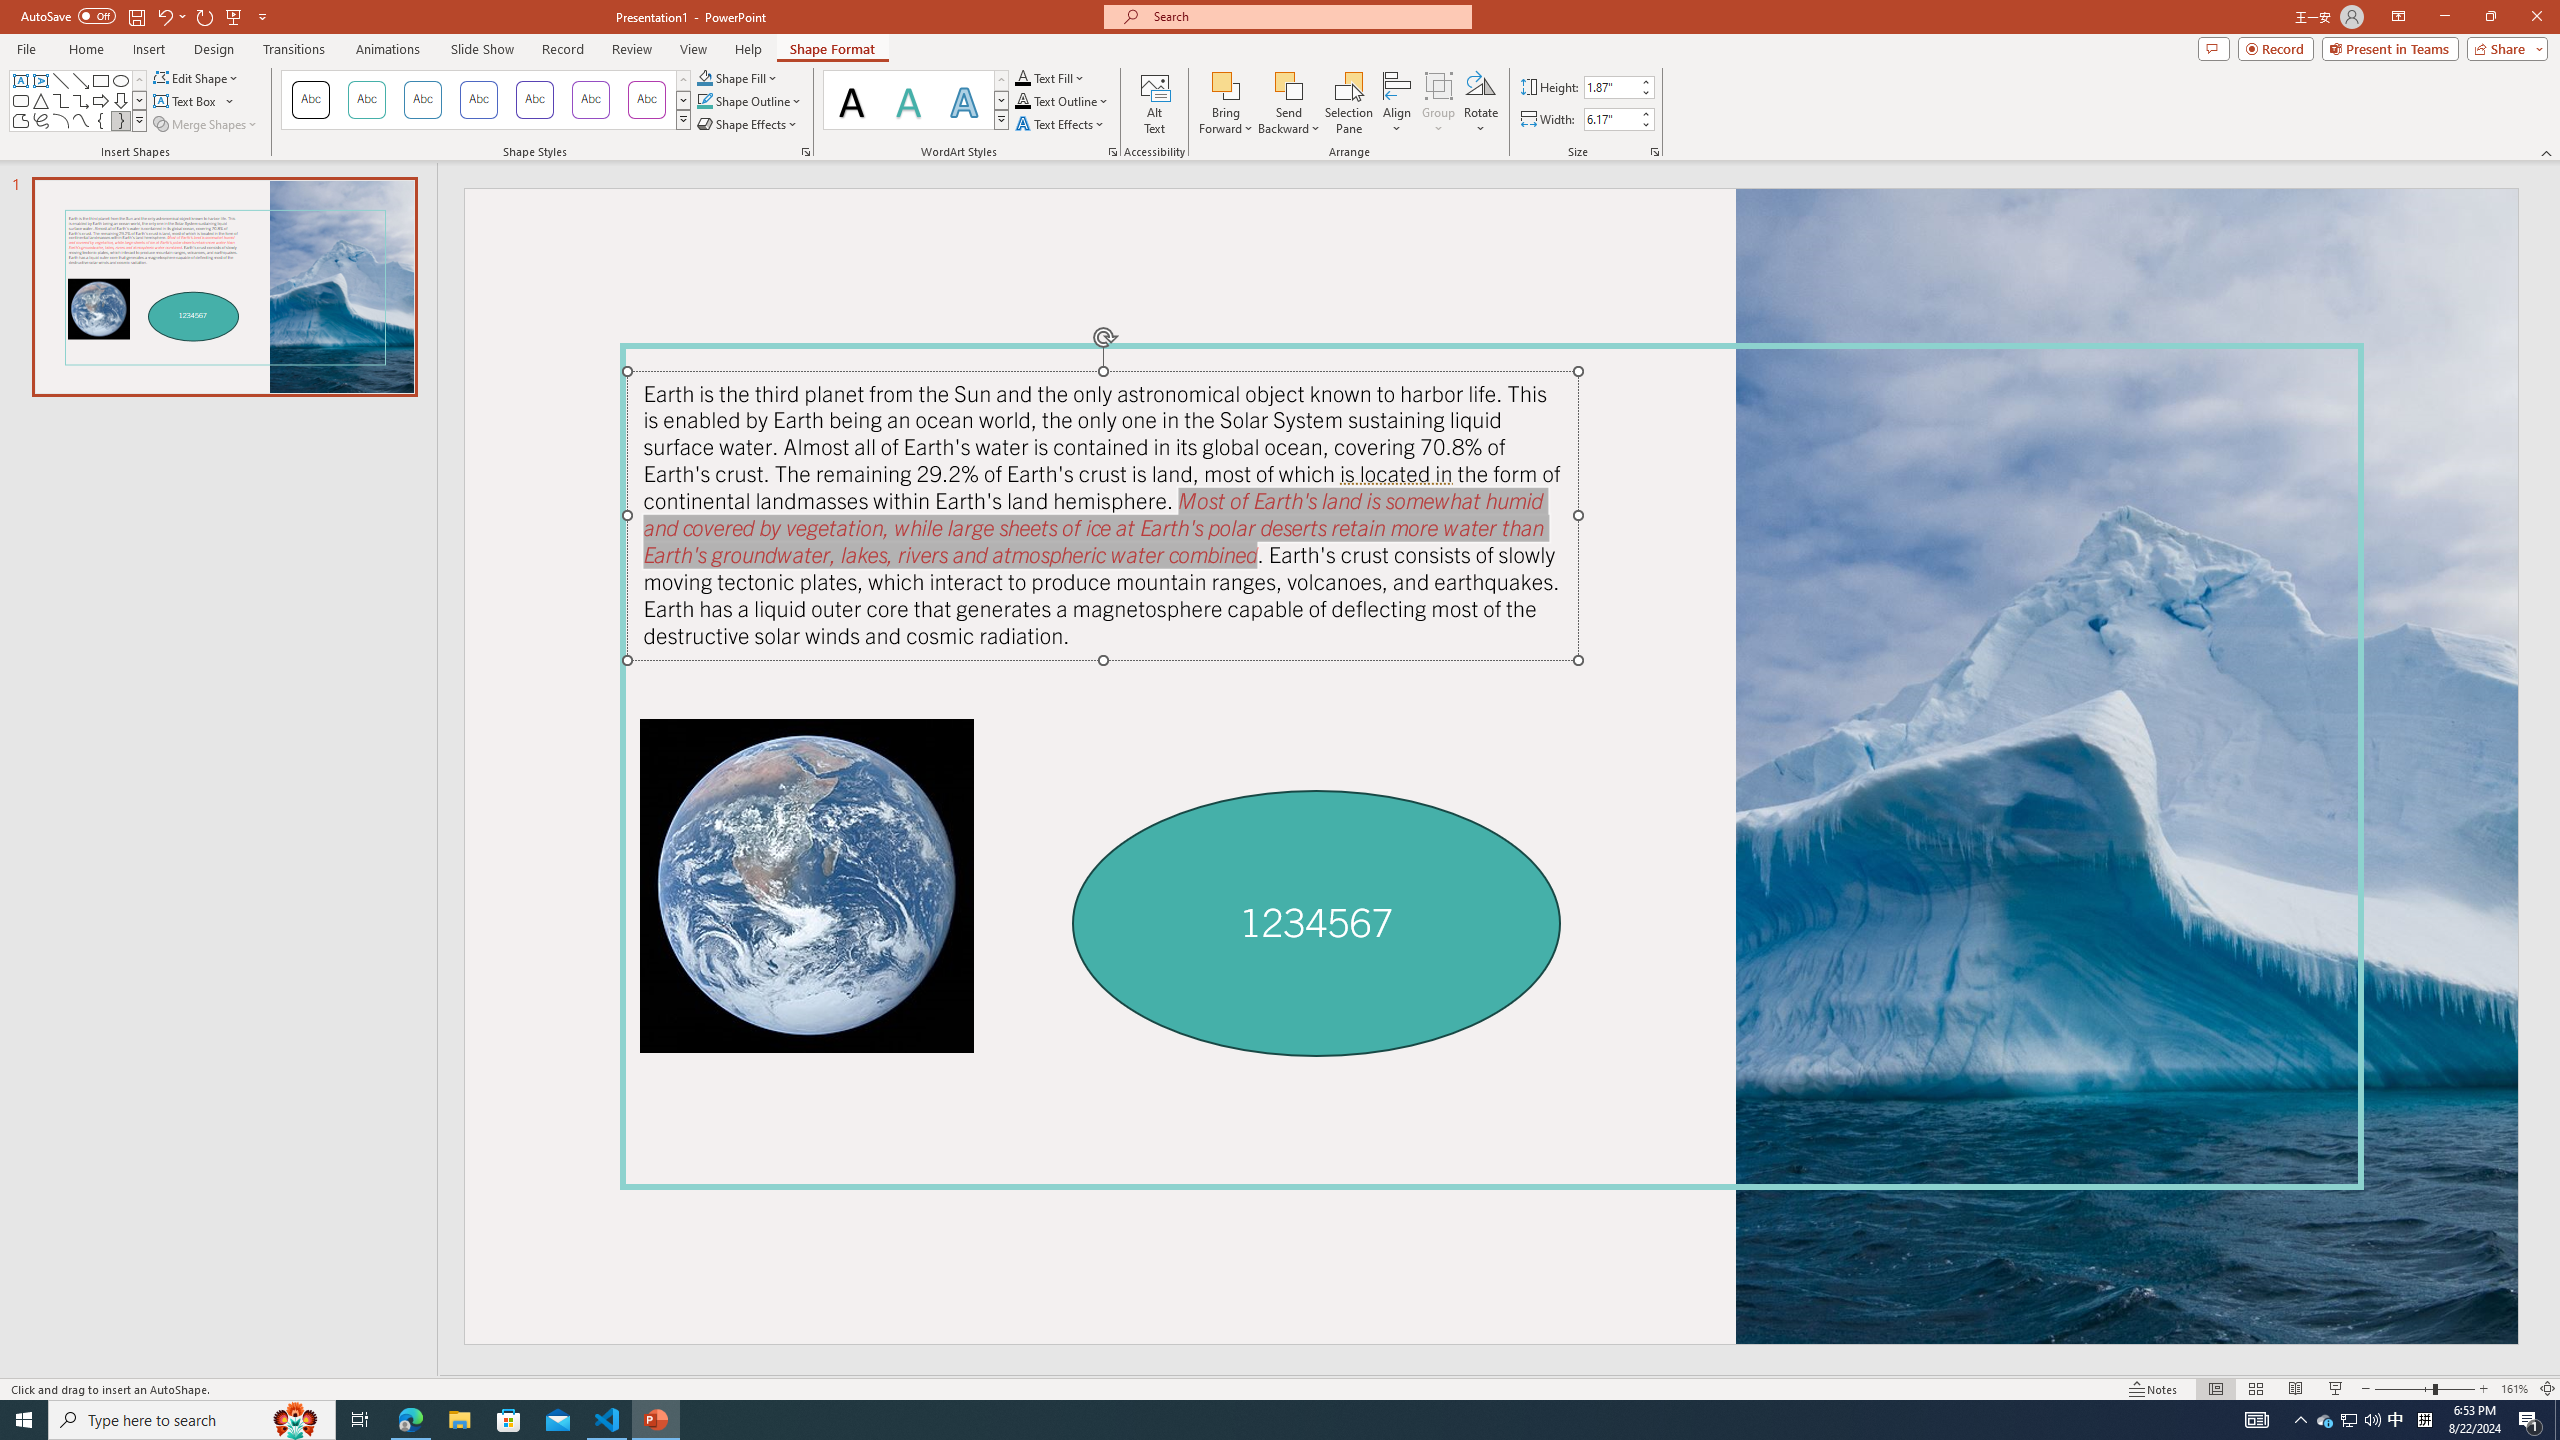 The width and height of the screenshot is (2560, 1440). What do you see at coordinates (20, 100) in the screenshot?
I see `Rectangle: Rounded Corners` at bounding box center [20, 100].